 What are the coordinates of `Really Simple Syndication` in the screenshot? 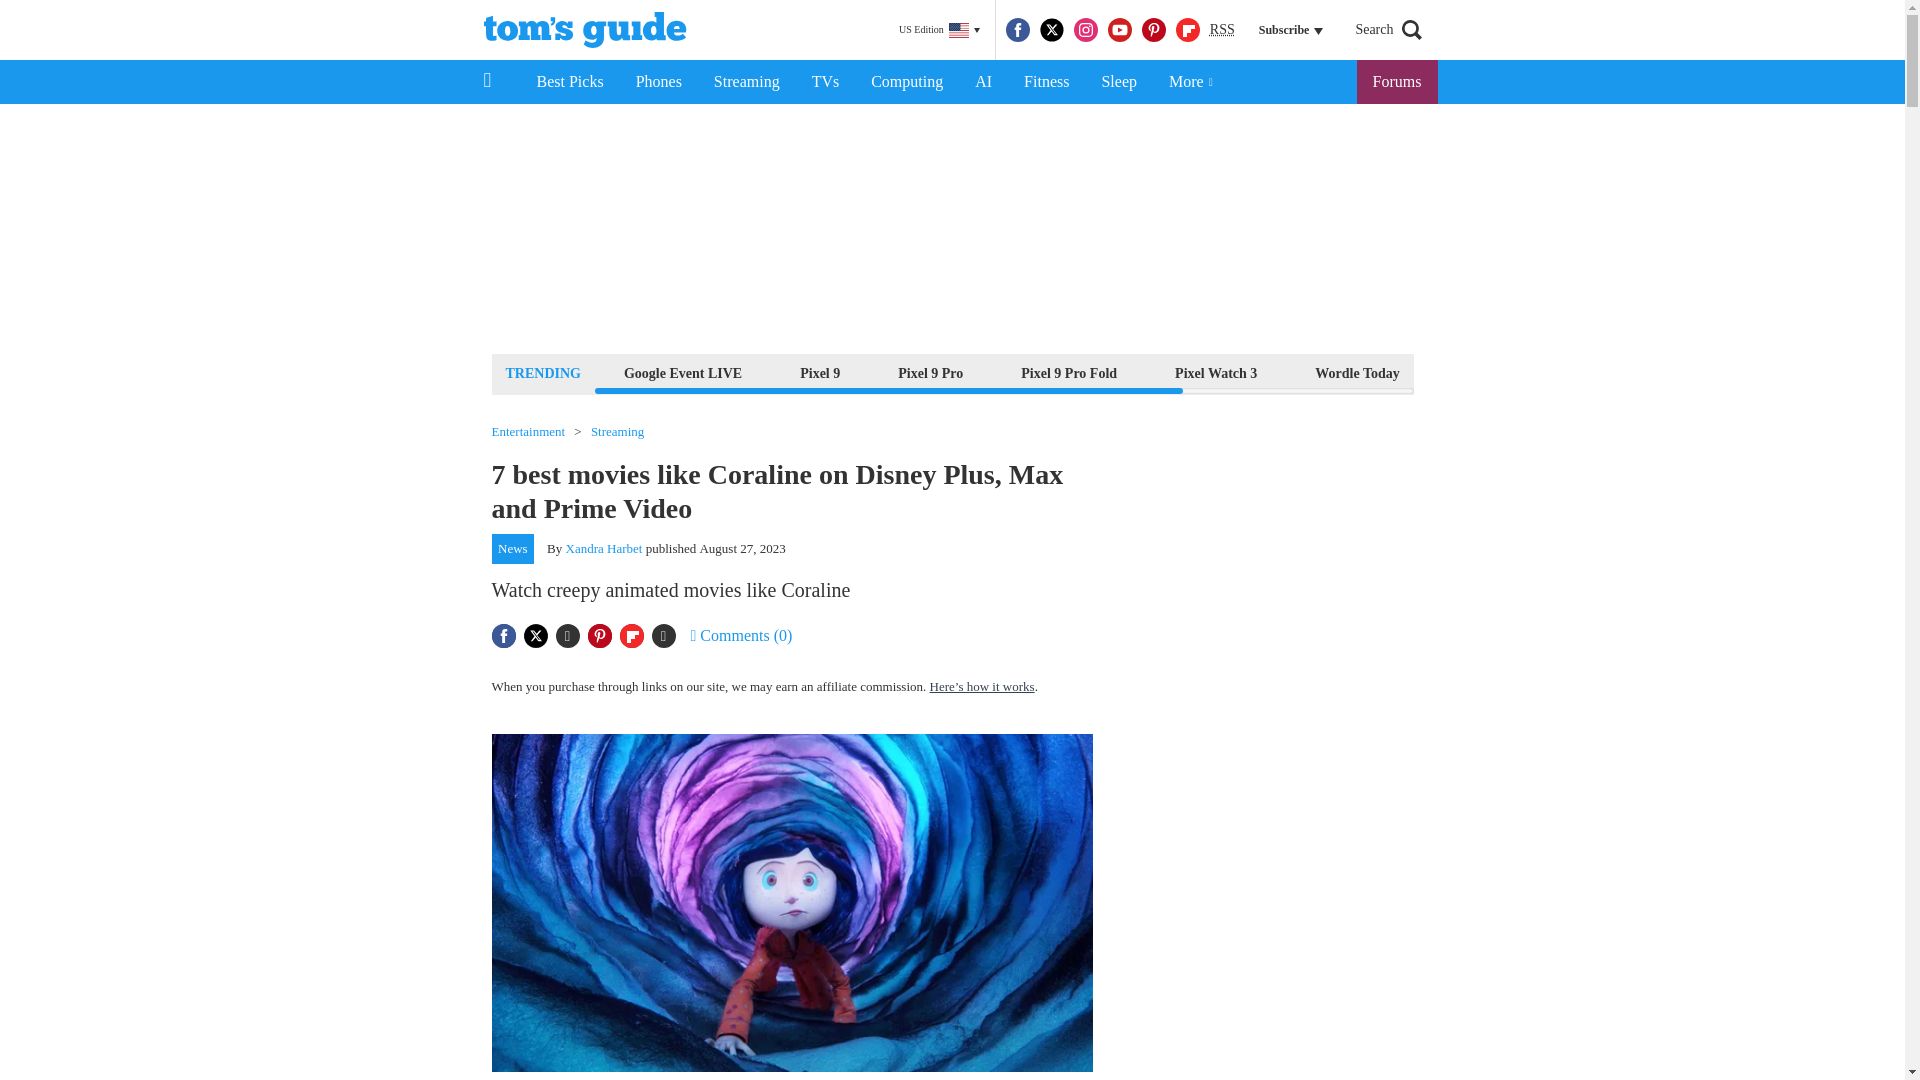 It's located at (1222, 28).